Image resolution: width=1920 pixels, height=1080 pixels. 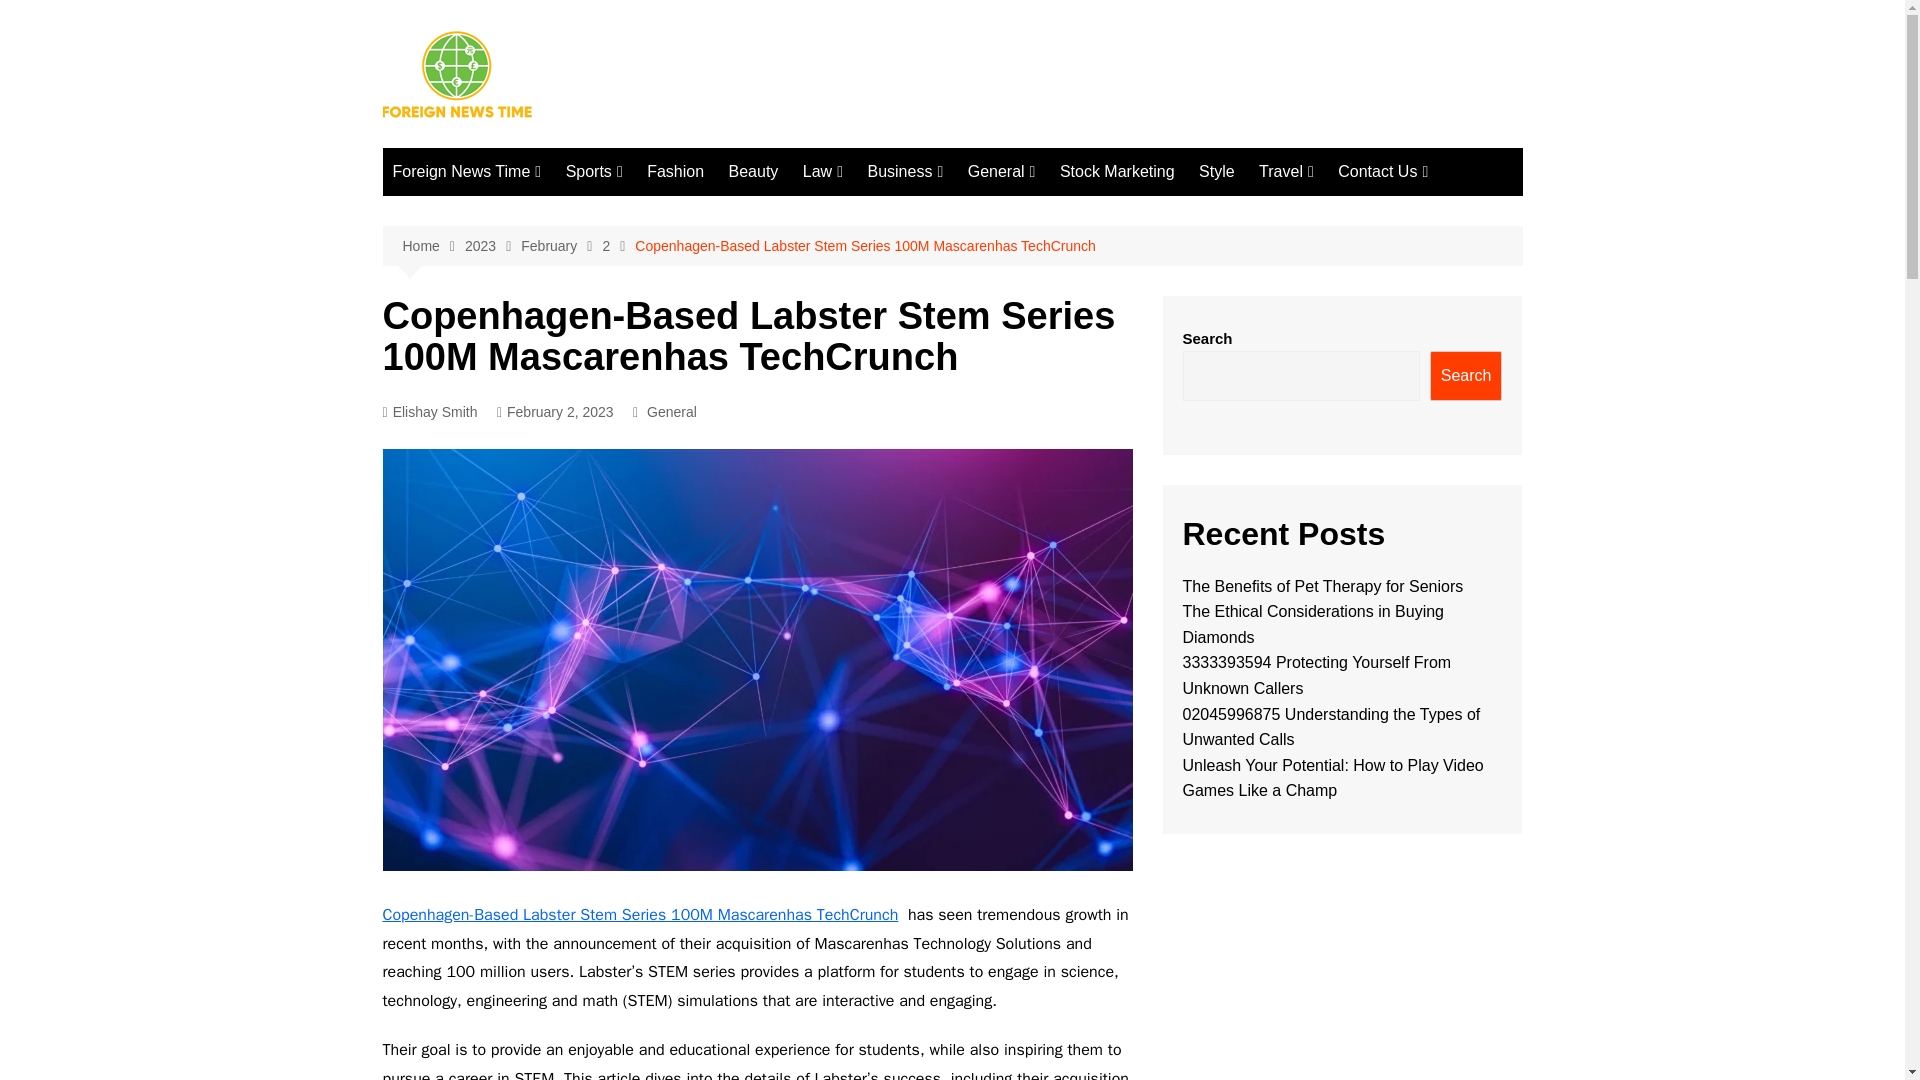 I want to click on Beauty, so click(x=754, y=171).